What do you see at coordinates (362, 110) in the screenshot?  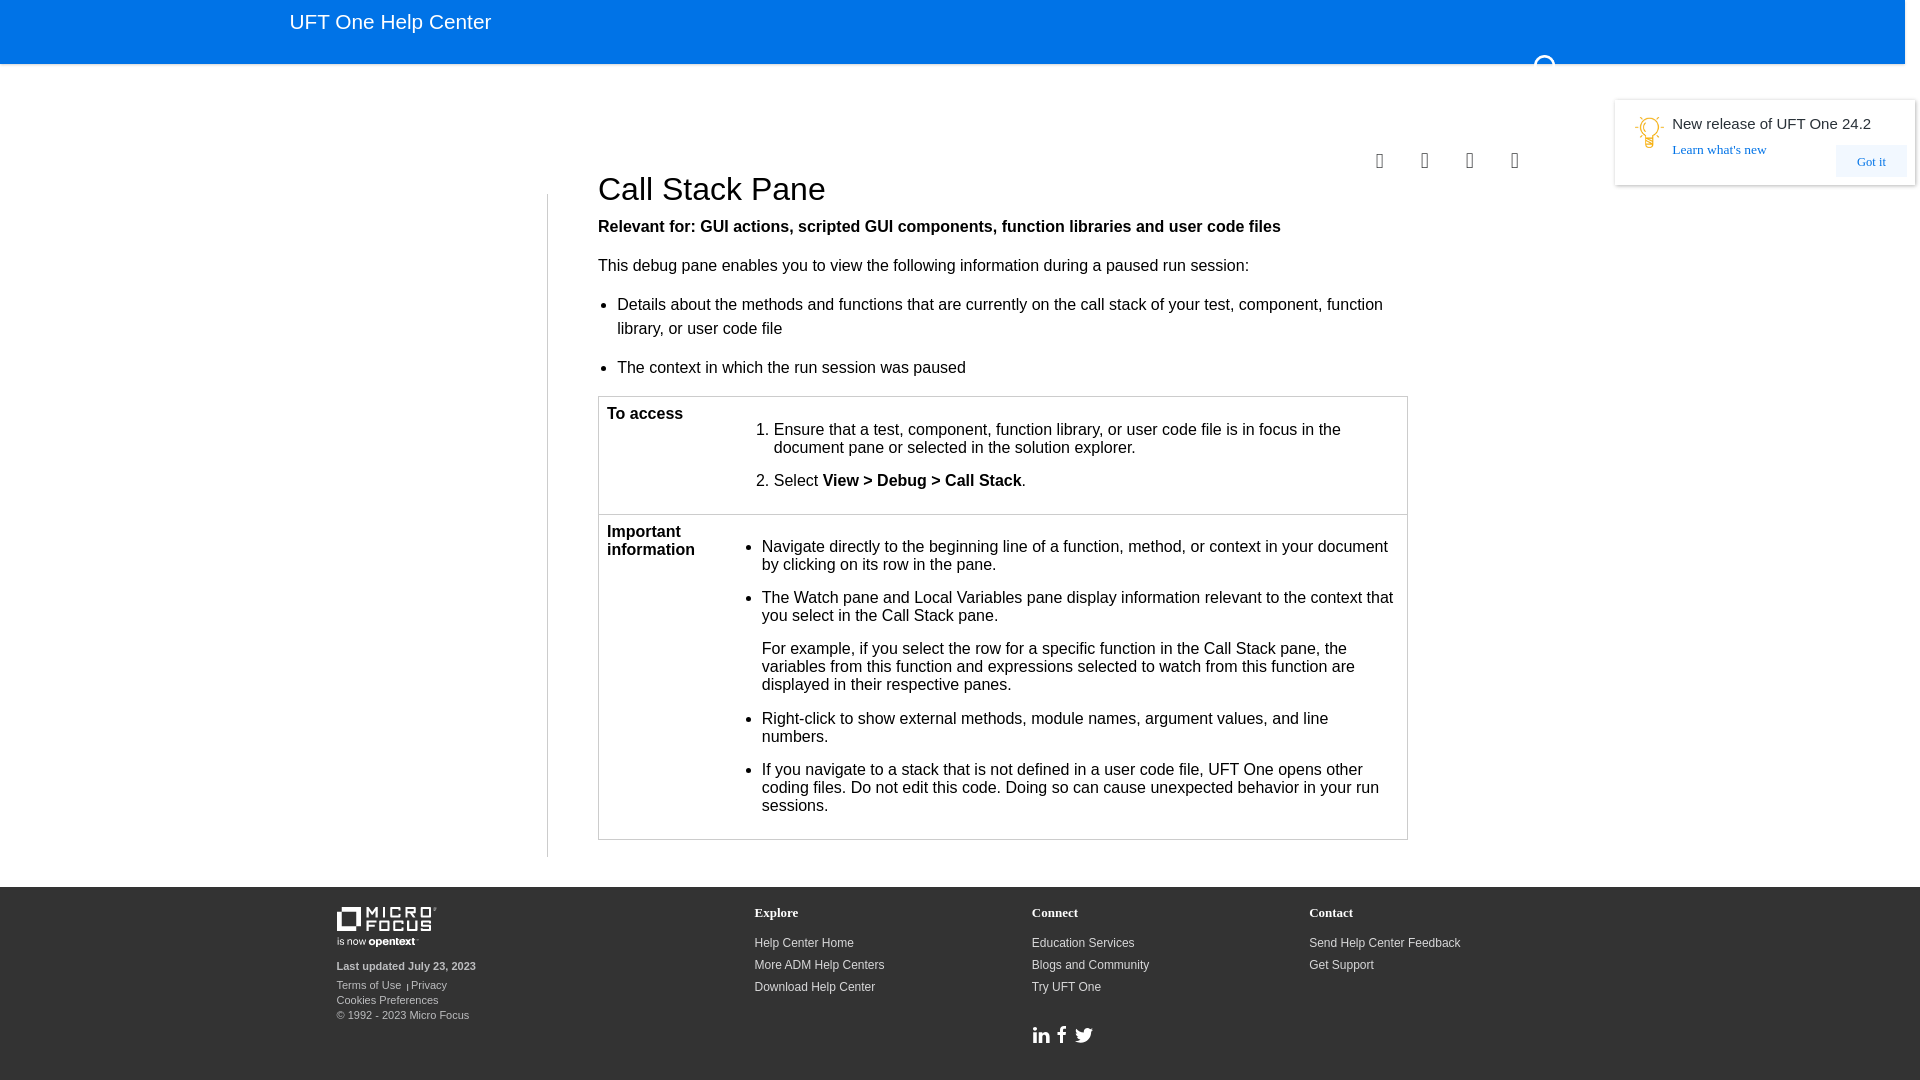 I see `Version: 2021-2023` at bounding box center [362, 110].